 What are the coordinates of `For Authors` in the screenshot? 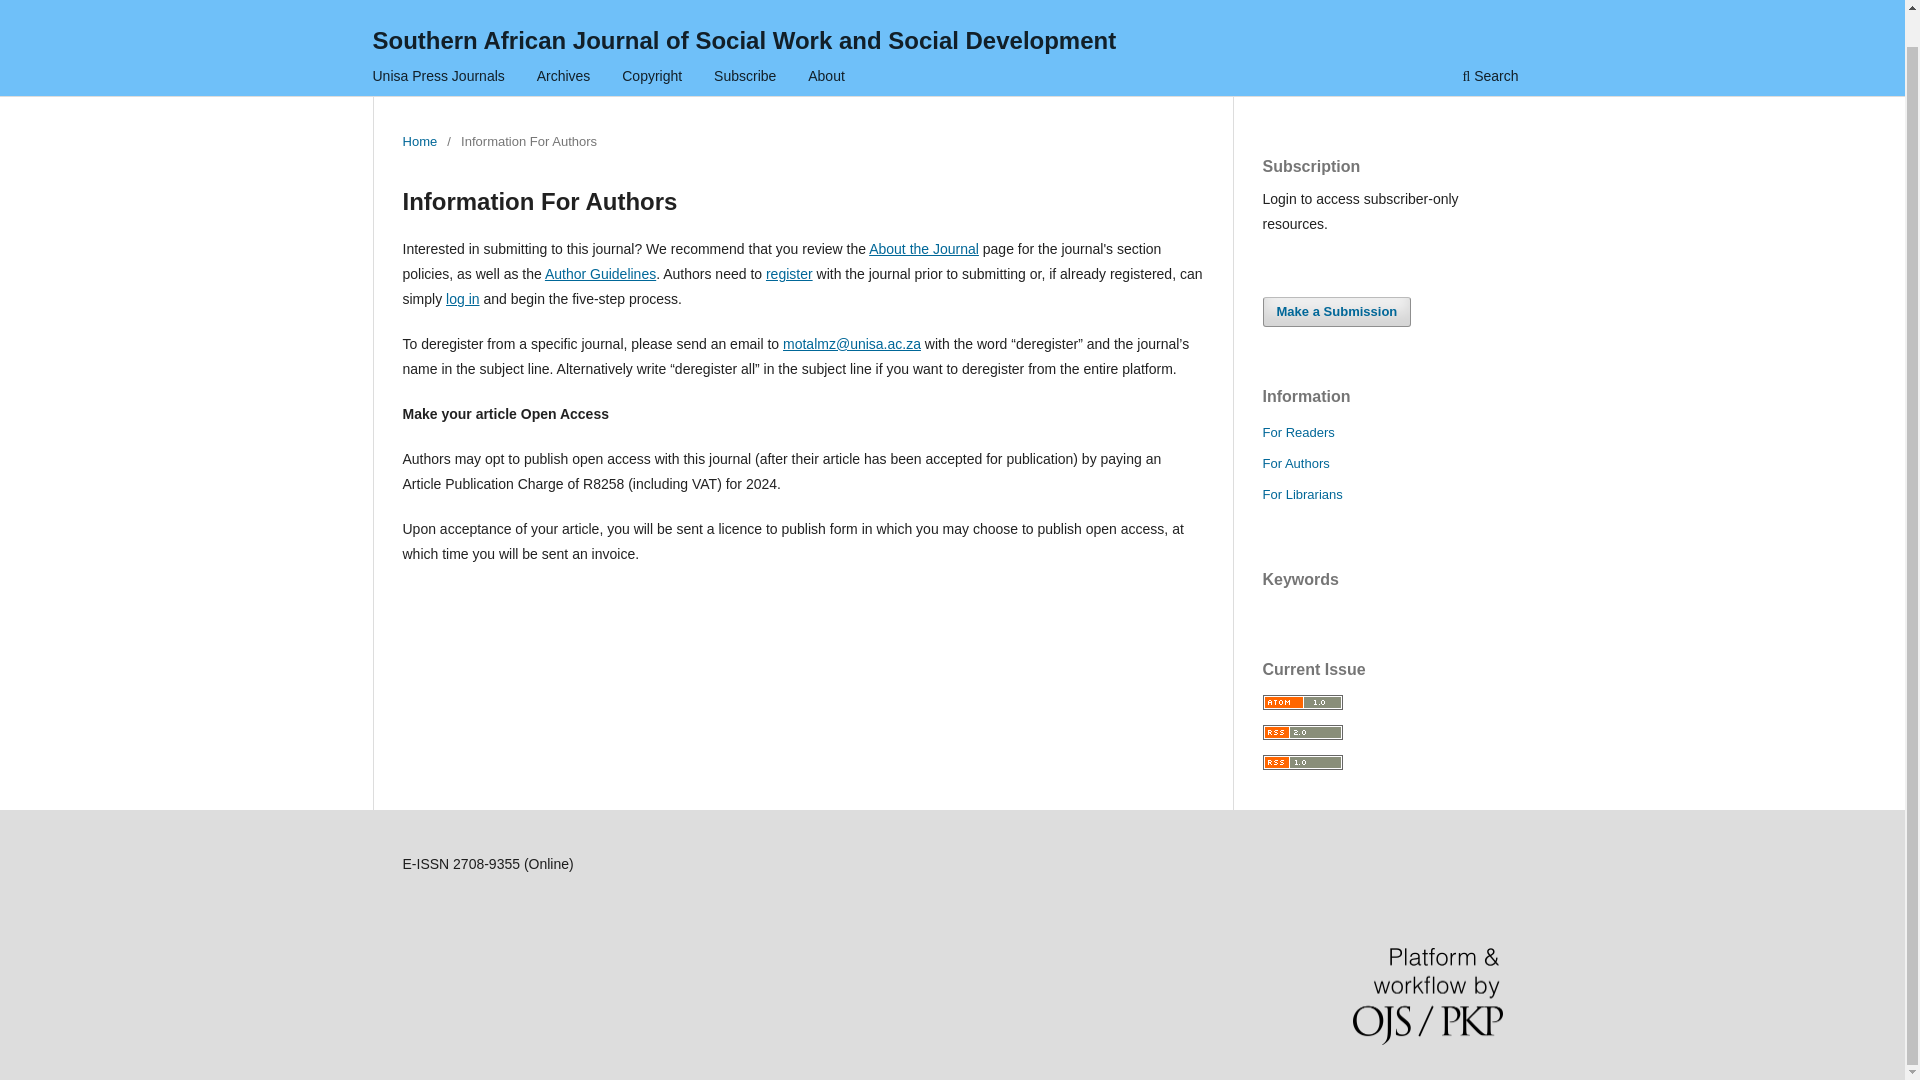 It's located at (1294, 462).